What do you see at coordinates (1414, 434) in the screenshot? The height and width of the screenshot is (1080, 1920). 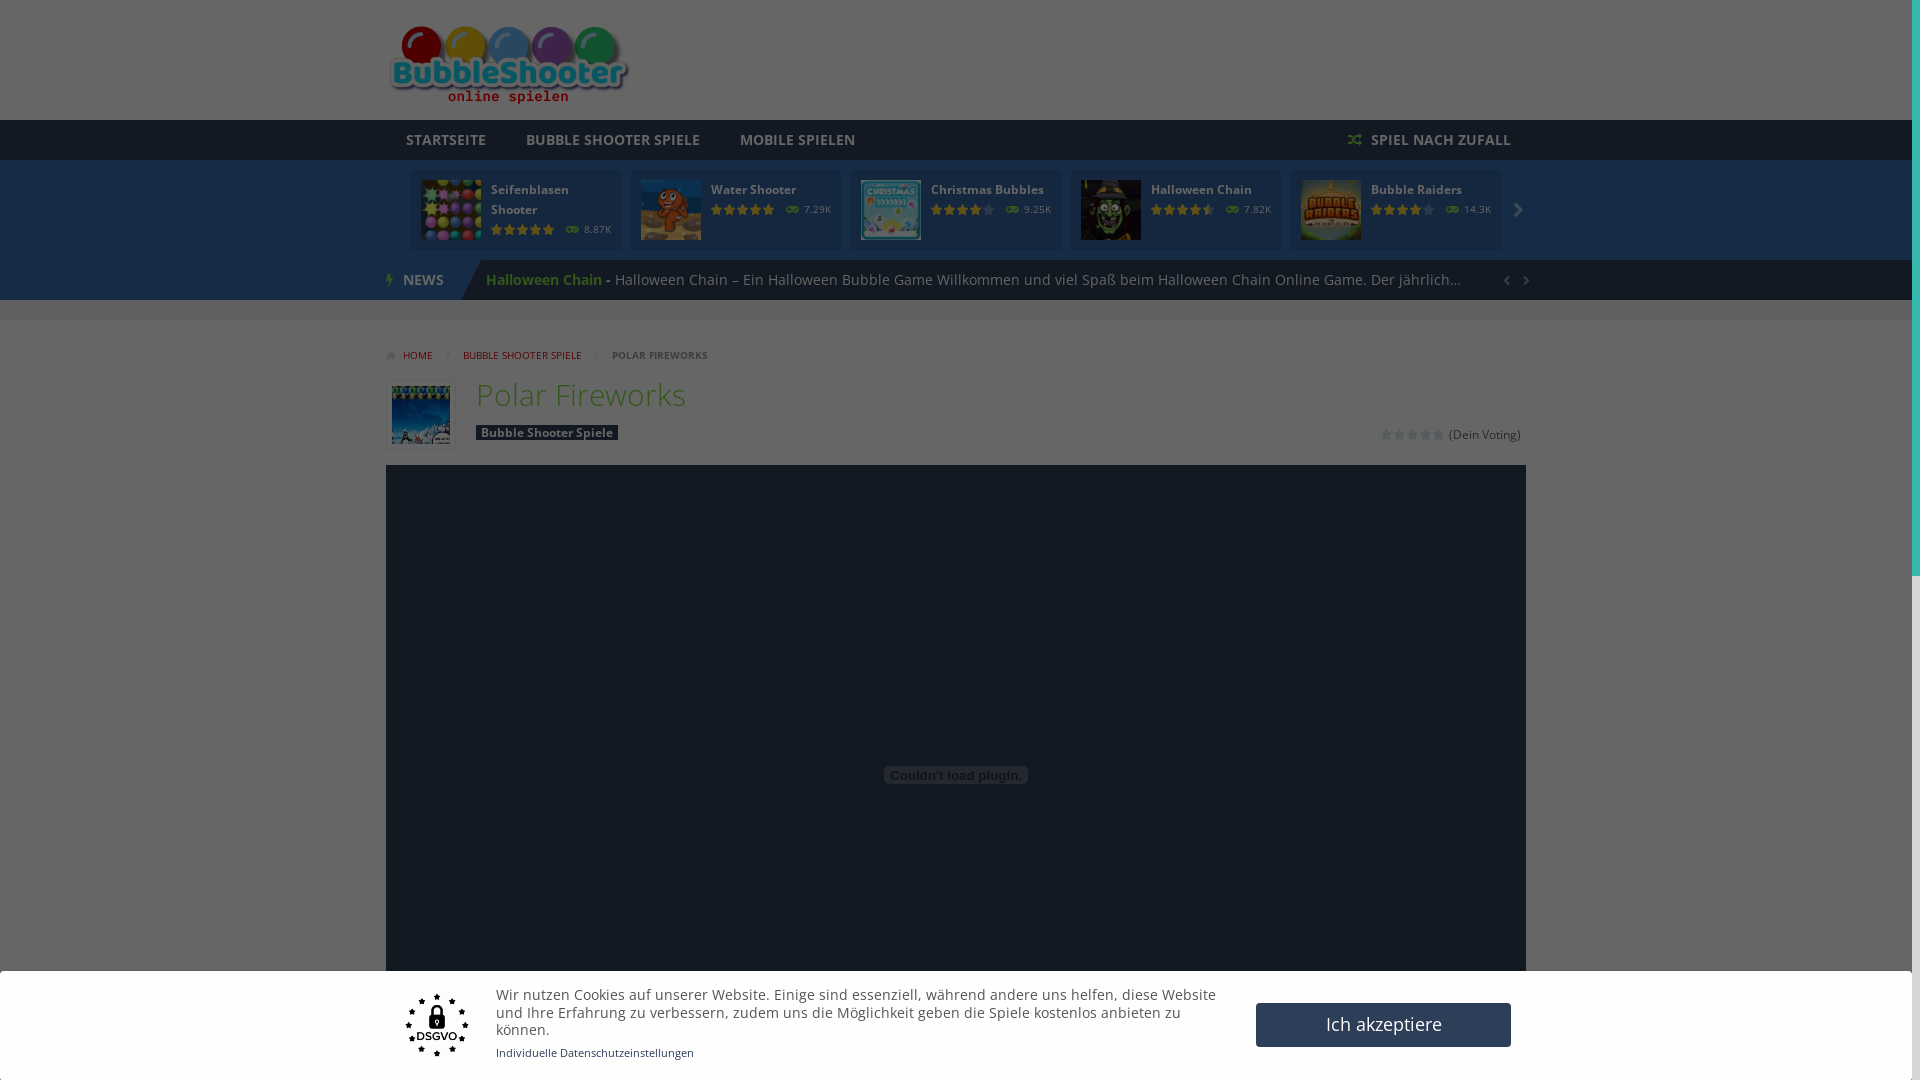 I see `3 Stars` at bounding box center [1414, 434].